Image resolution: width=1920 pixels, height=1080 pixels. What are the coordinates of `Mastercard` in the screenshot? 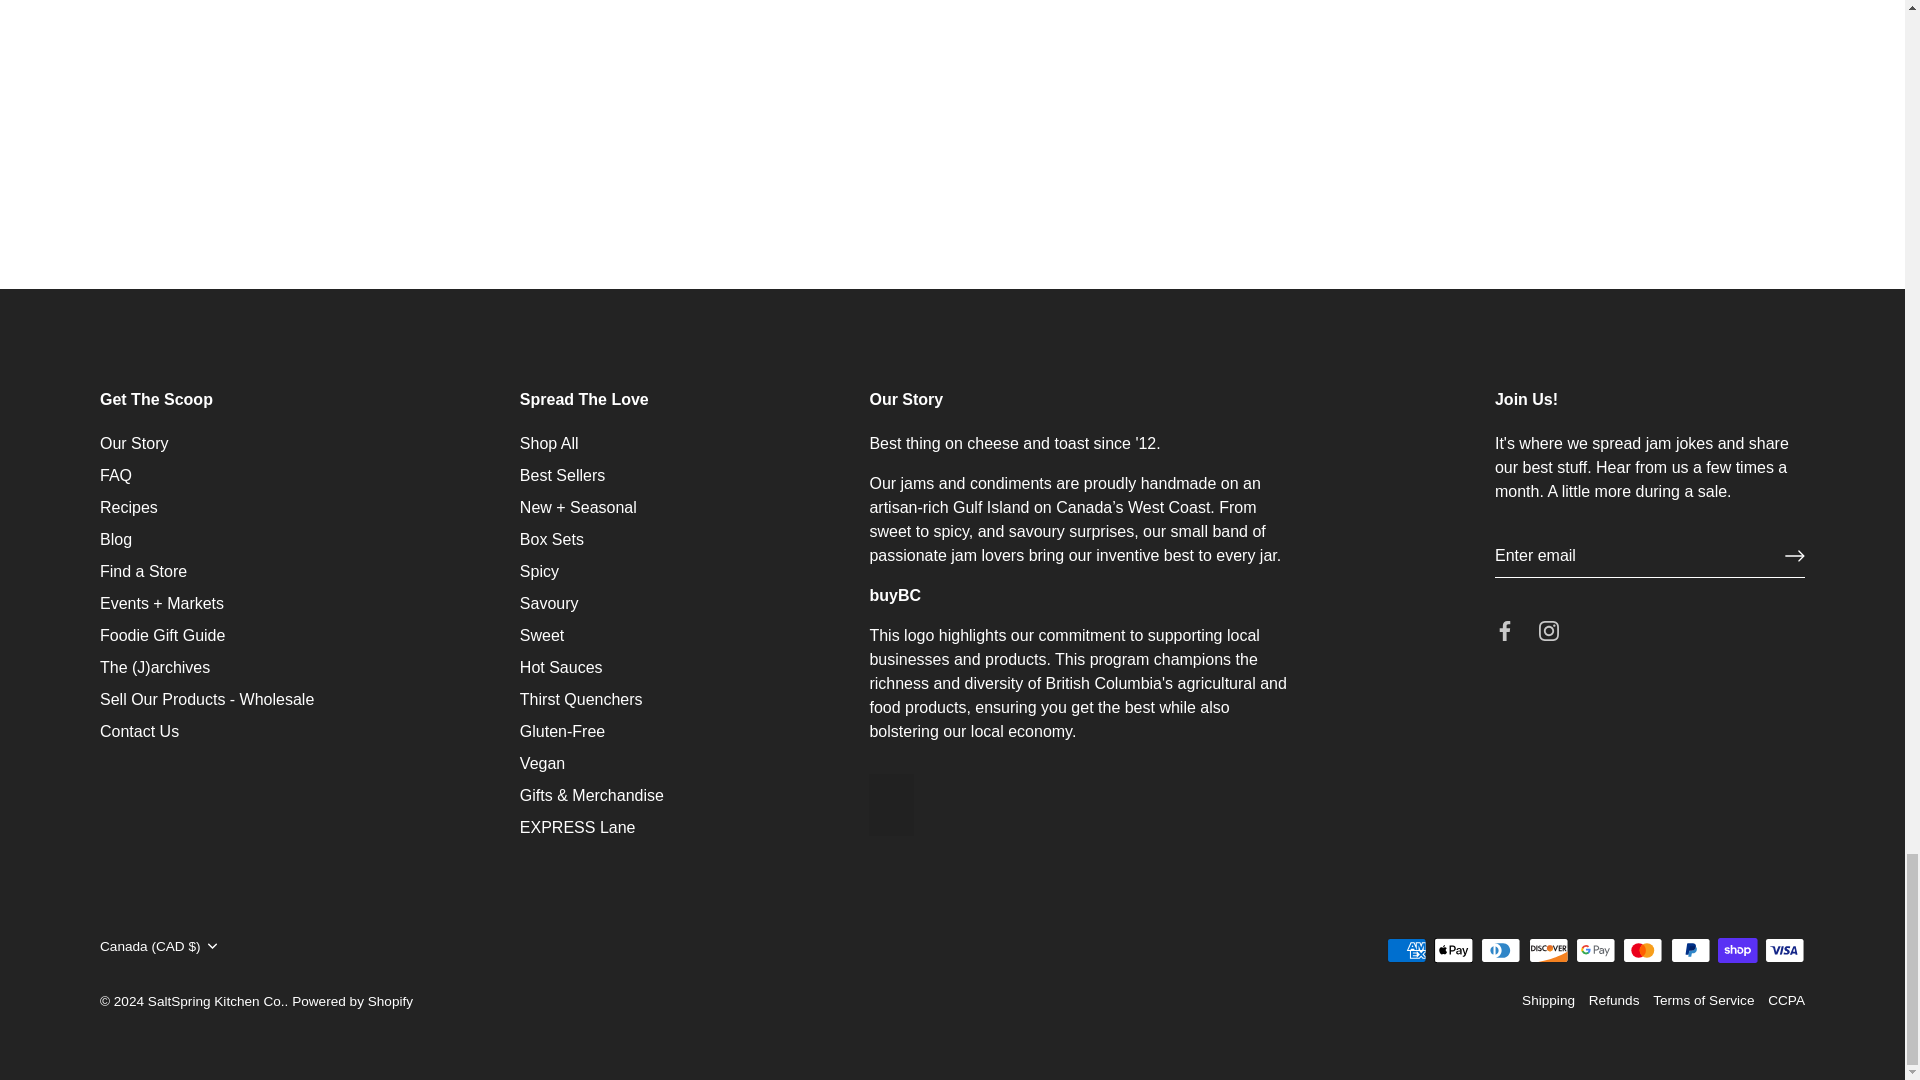 It's located at (1642, 950).